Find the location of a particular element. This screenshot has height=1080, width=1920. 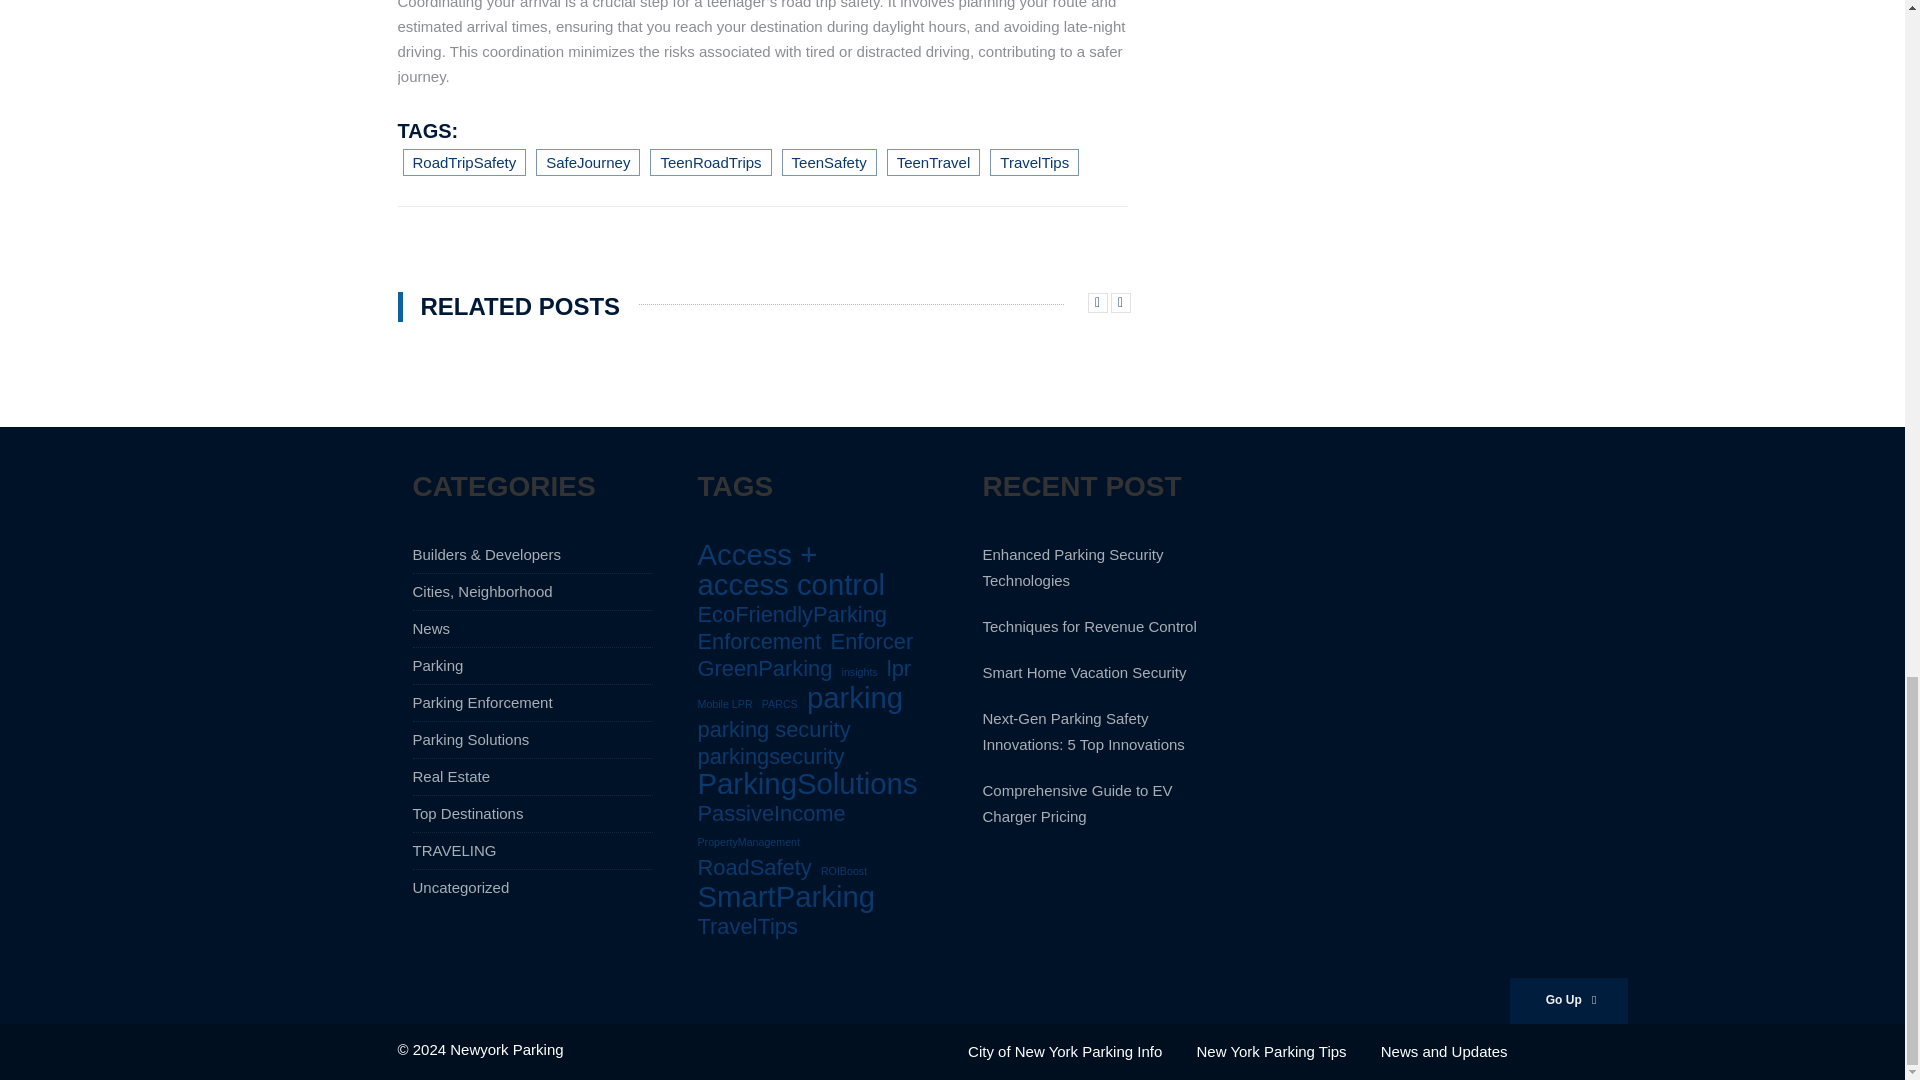

Cities, Neighborhood is located at coordinates (482, 592).